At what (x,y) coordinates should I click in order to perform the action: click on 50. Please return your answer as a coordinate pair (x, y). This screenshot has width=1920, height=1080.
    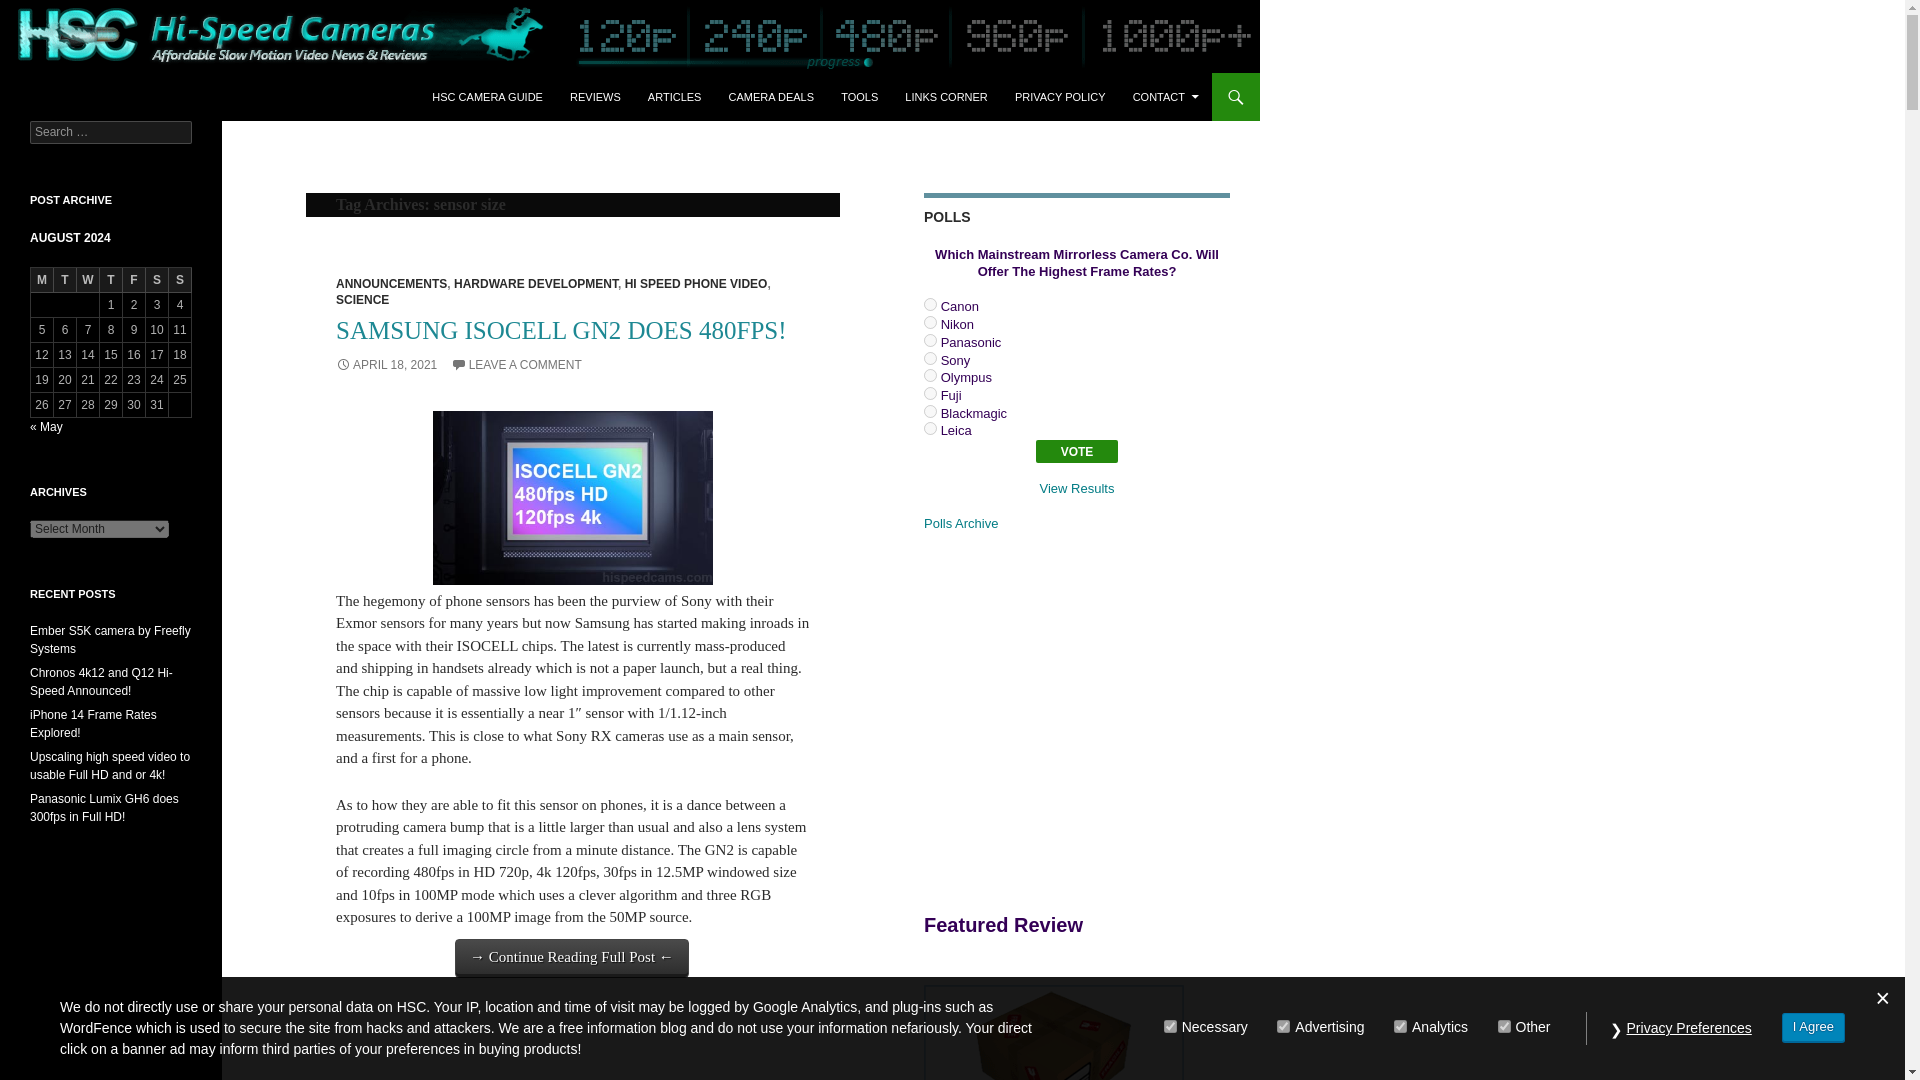
    Looking at the image, I should click on (930, 322).